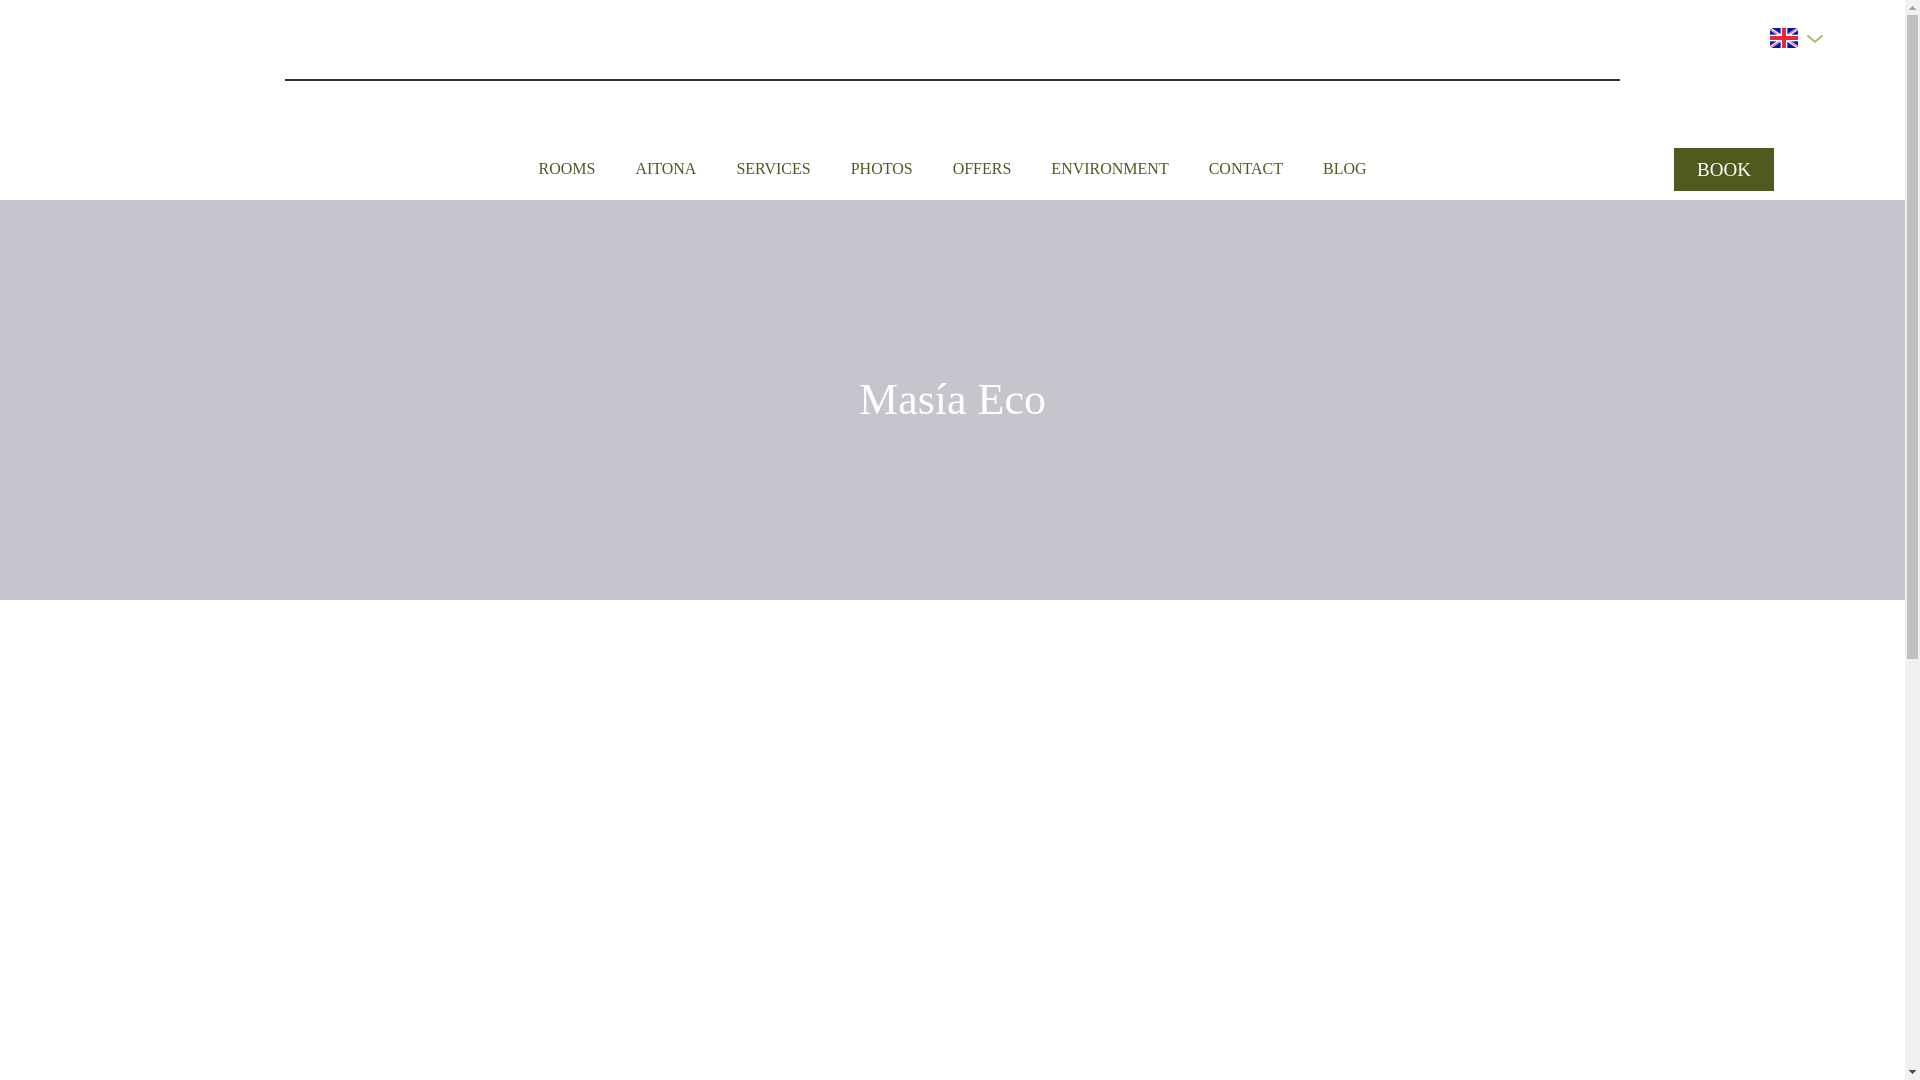 This screenshot has width=1920, height=1080. What do you see at coordinates (1724, 169) in the screenshot?
I see `BOOK` at bounding box center [1724, 169].